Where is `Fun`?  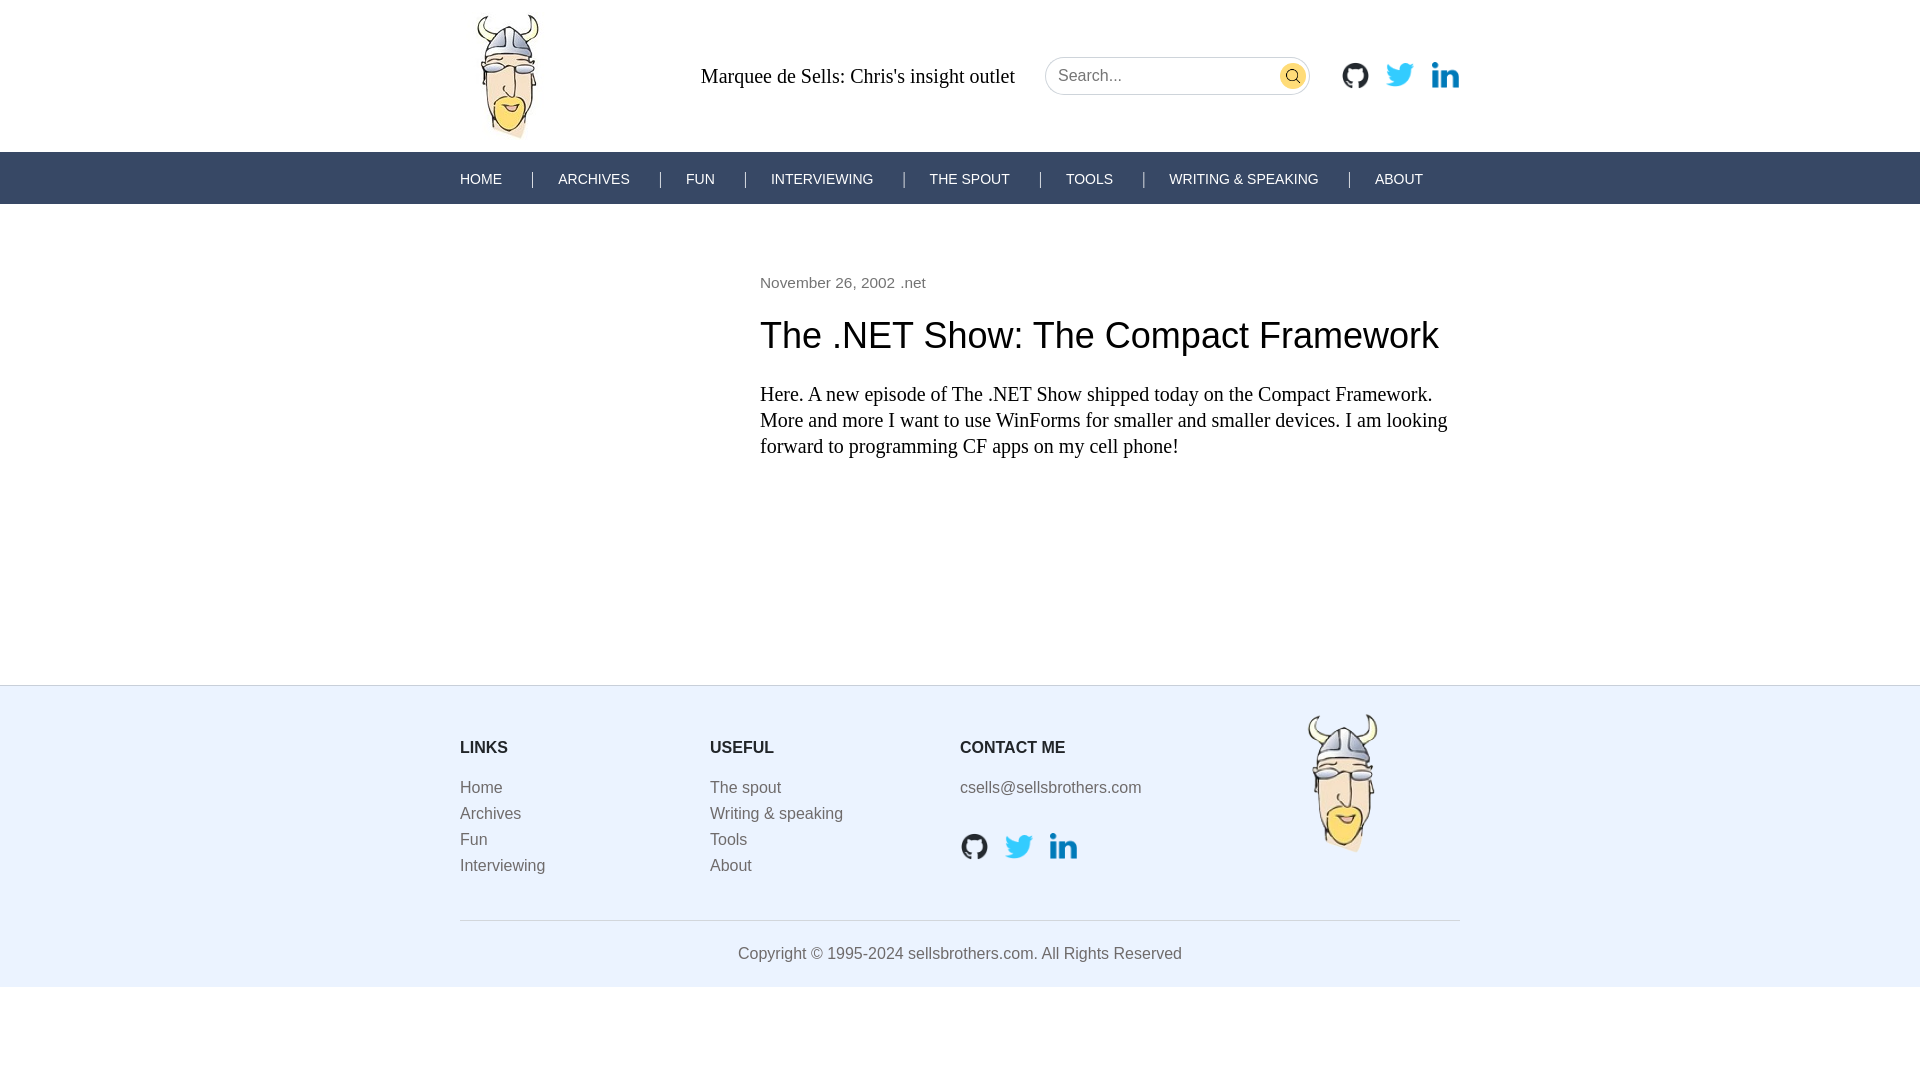
Fun is located at coordinates (474, 838).